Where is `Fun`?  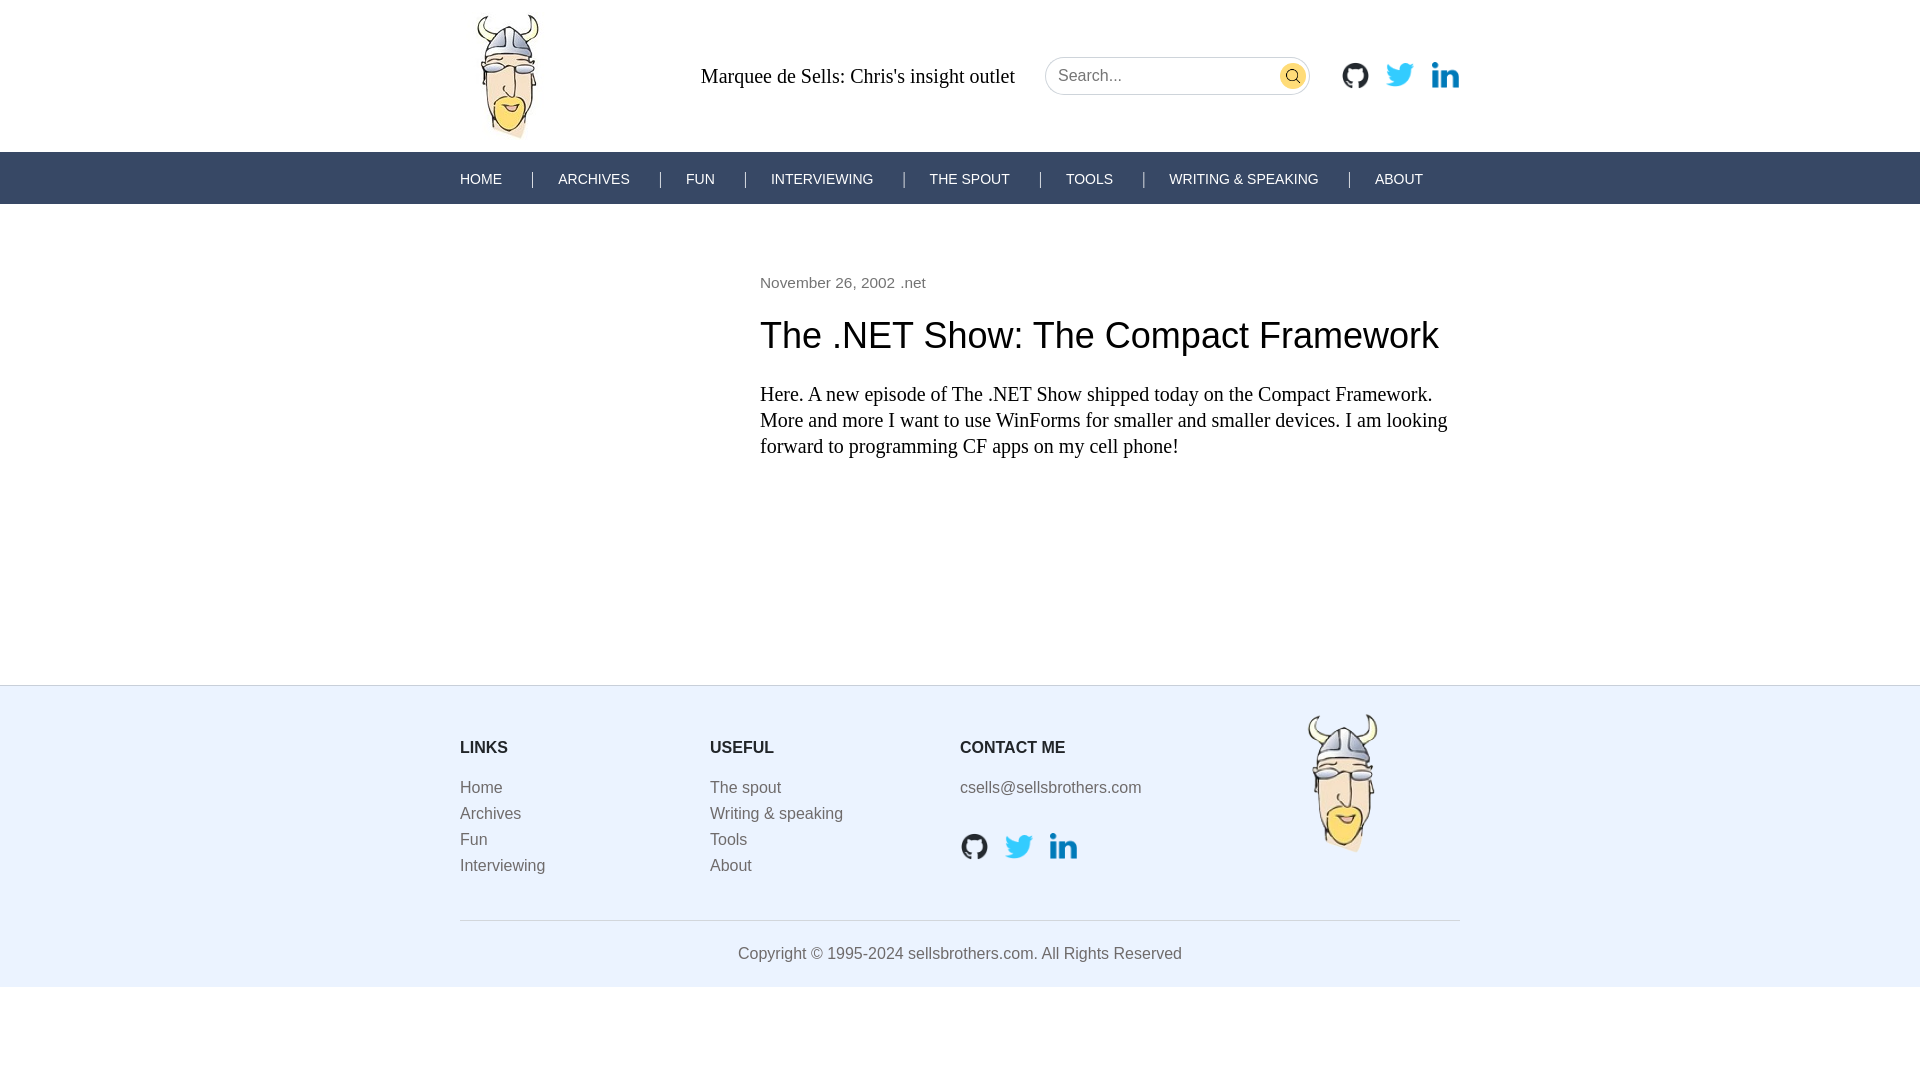
Fun is located at coordinates (474, 838).